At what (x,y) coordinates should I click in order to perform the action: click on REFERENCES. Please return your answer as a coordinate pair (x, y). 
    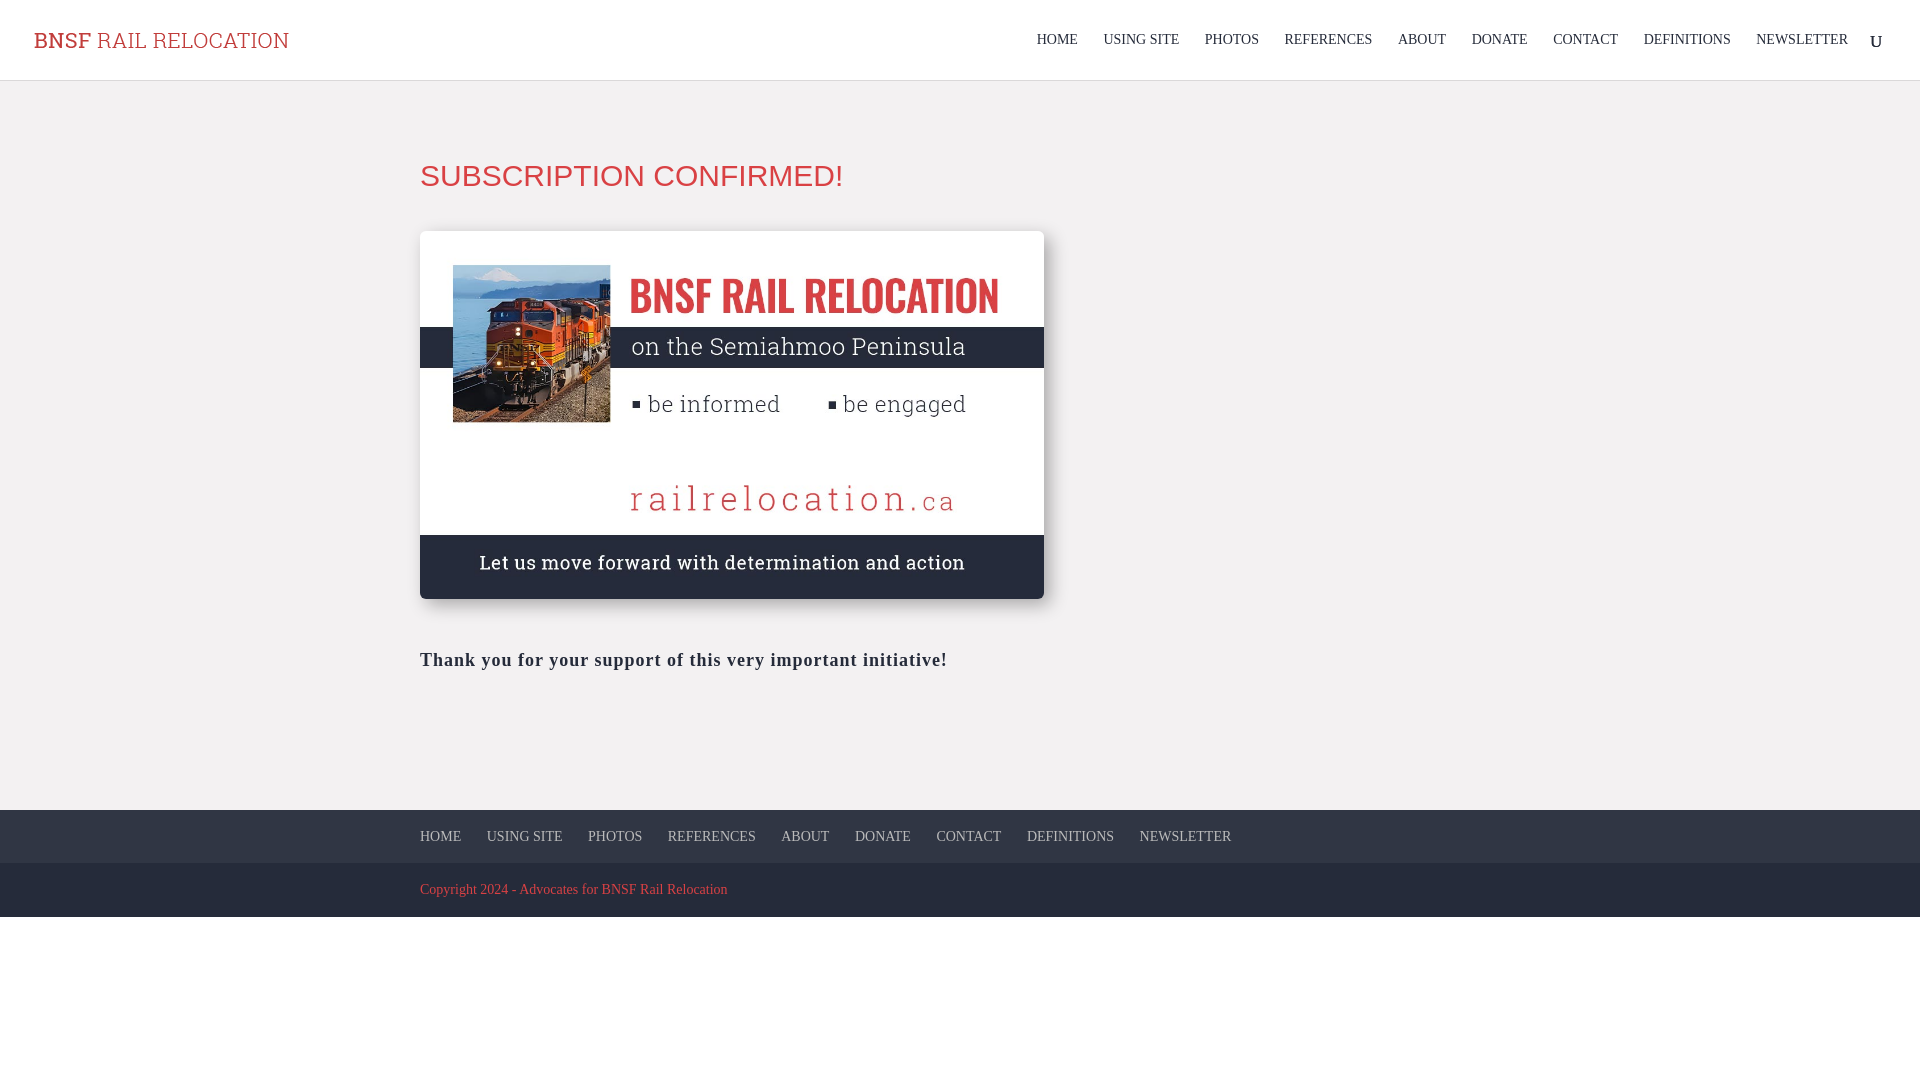
    Looking at the image, I should click on (1328, 56).